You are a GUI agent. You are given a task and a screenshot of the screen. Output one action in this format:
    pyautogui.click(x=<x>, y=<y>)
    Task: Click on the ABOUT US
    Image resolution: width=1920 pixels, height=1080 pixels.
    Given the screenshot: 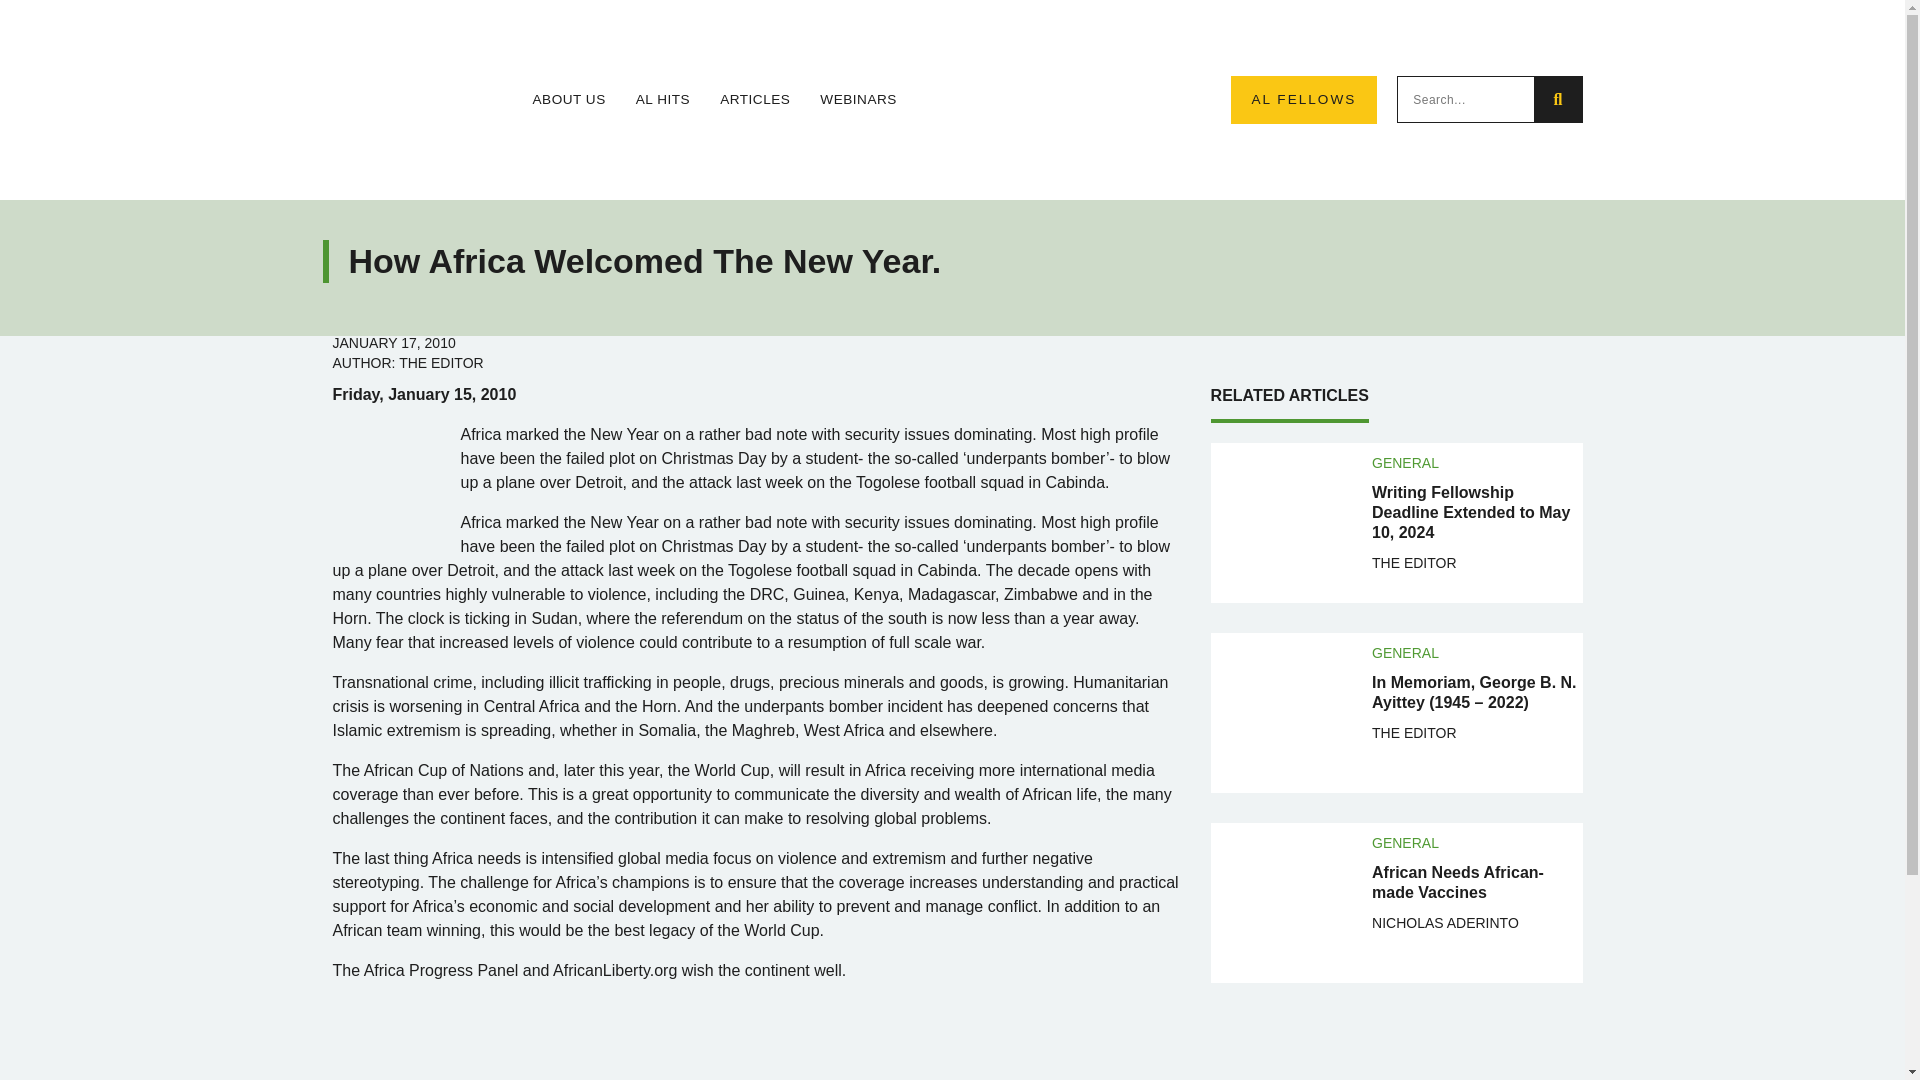 What is the action you would take?
    pyautogui.click(x=568, y=100)
    